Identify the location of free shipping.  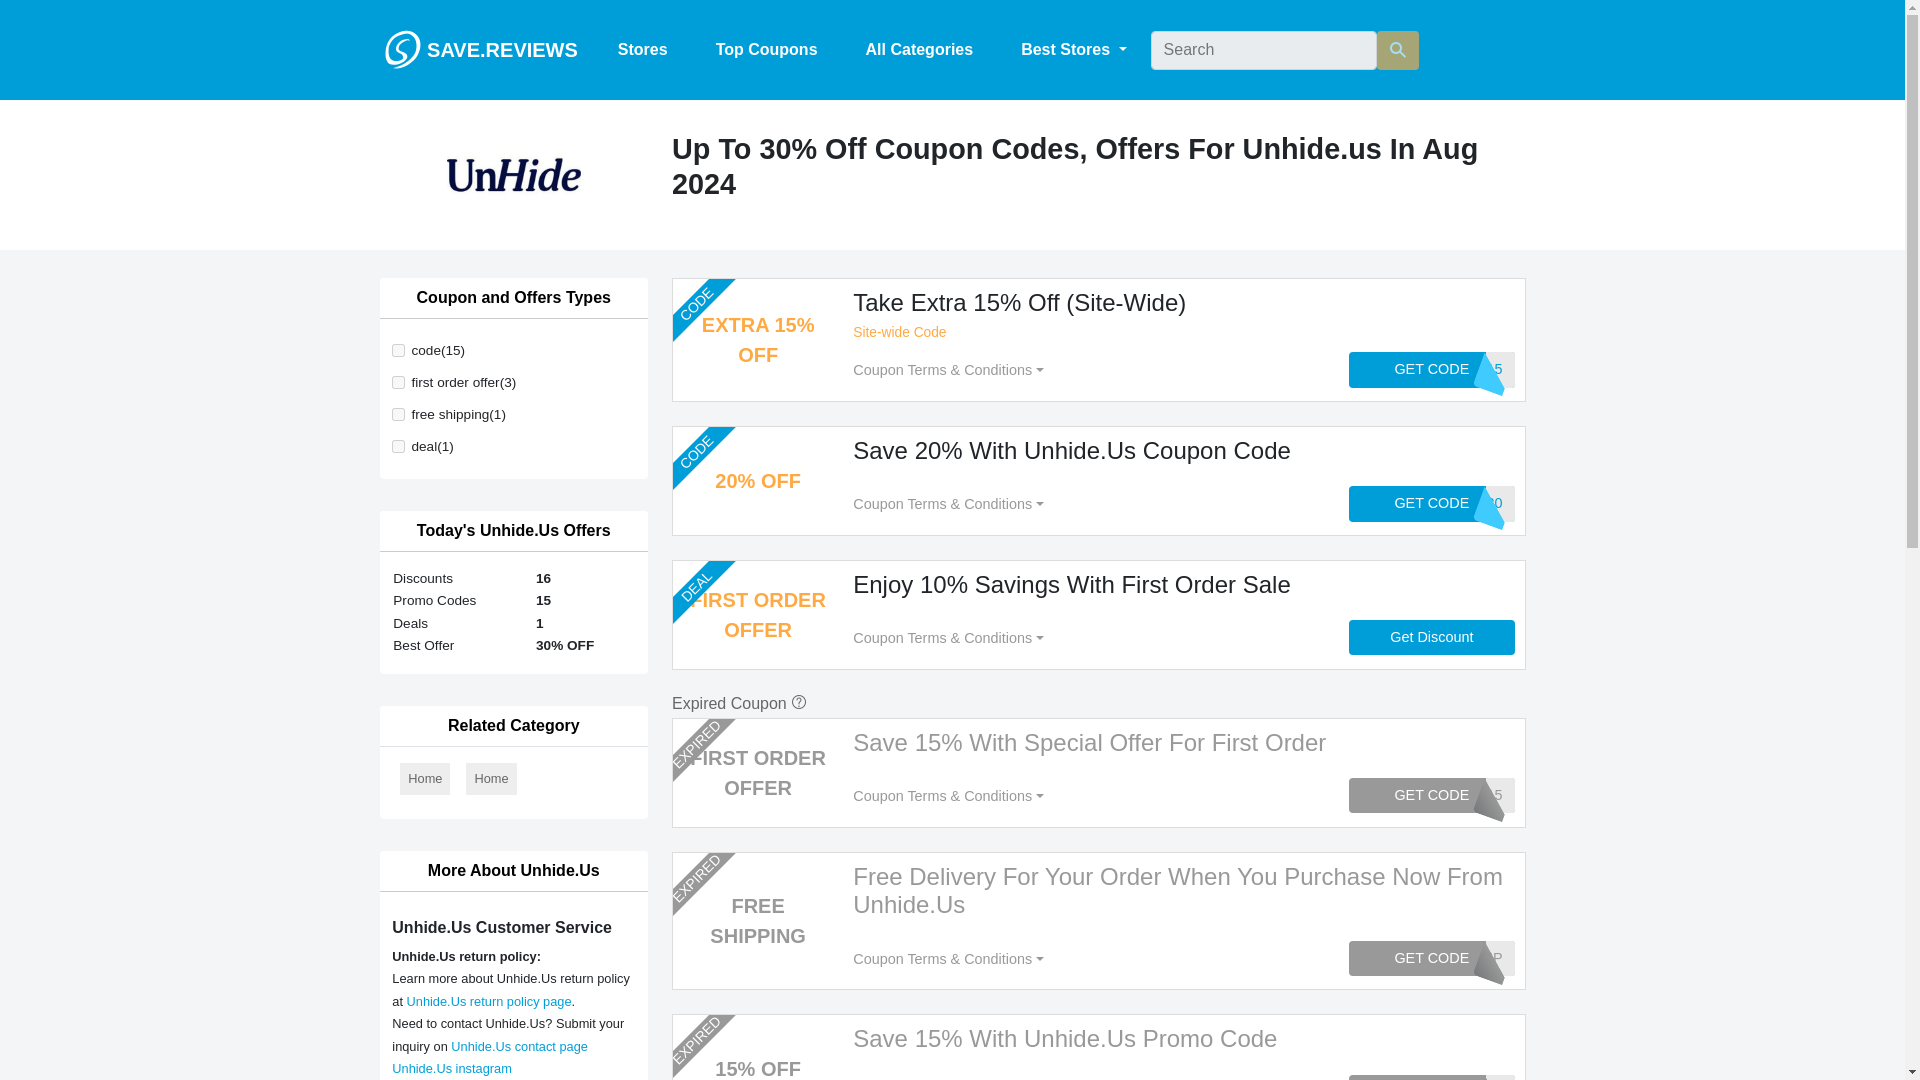
(398, 414).